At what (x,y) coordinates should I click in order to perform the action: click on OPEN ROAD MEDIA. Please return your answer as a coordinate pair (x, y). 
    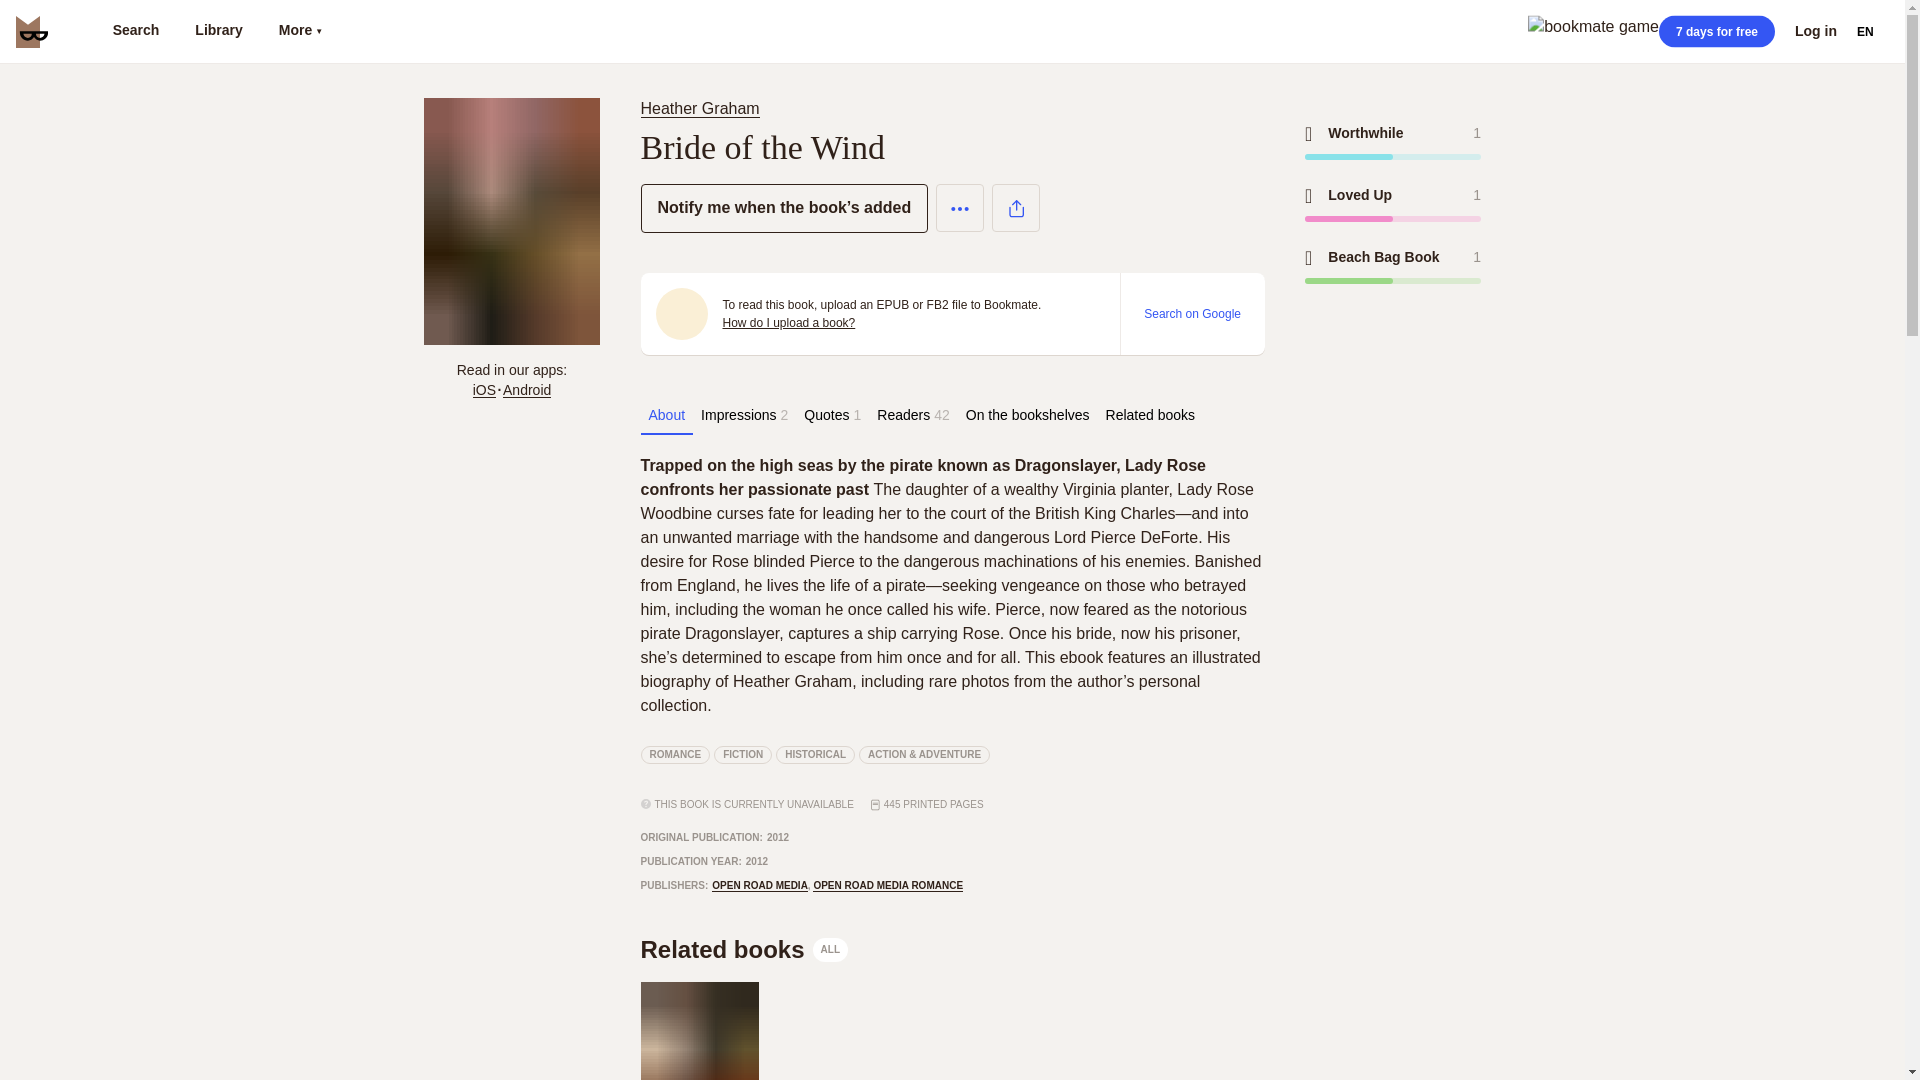
    Looking at the image, I should click on (760, 886).